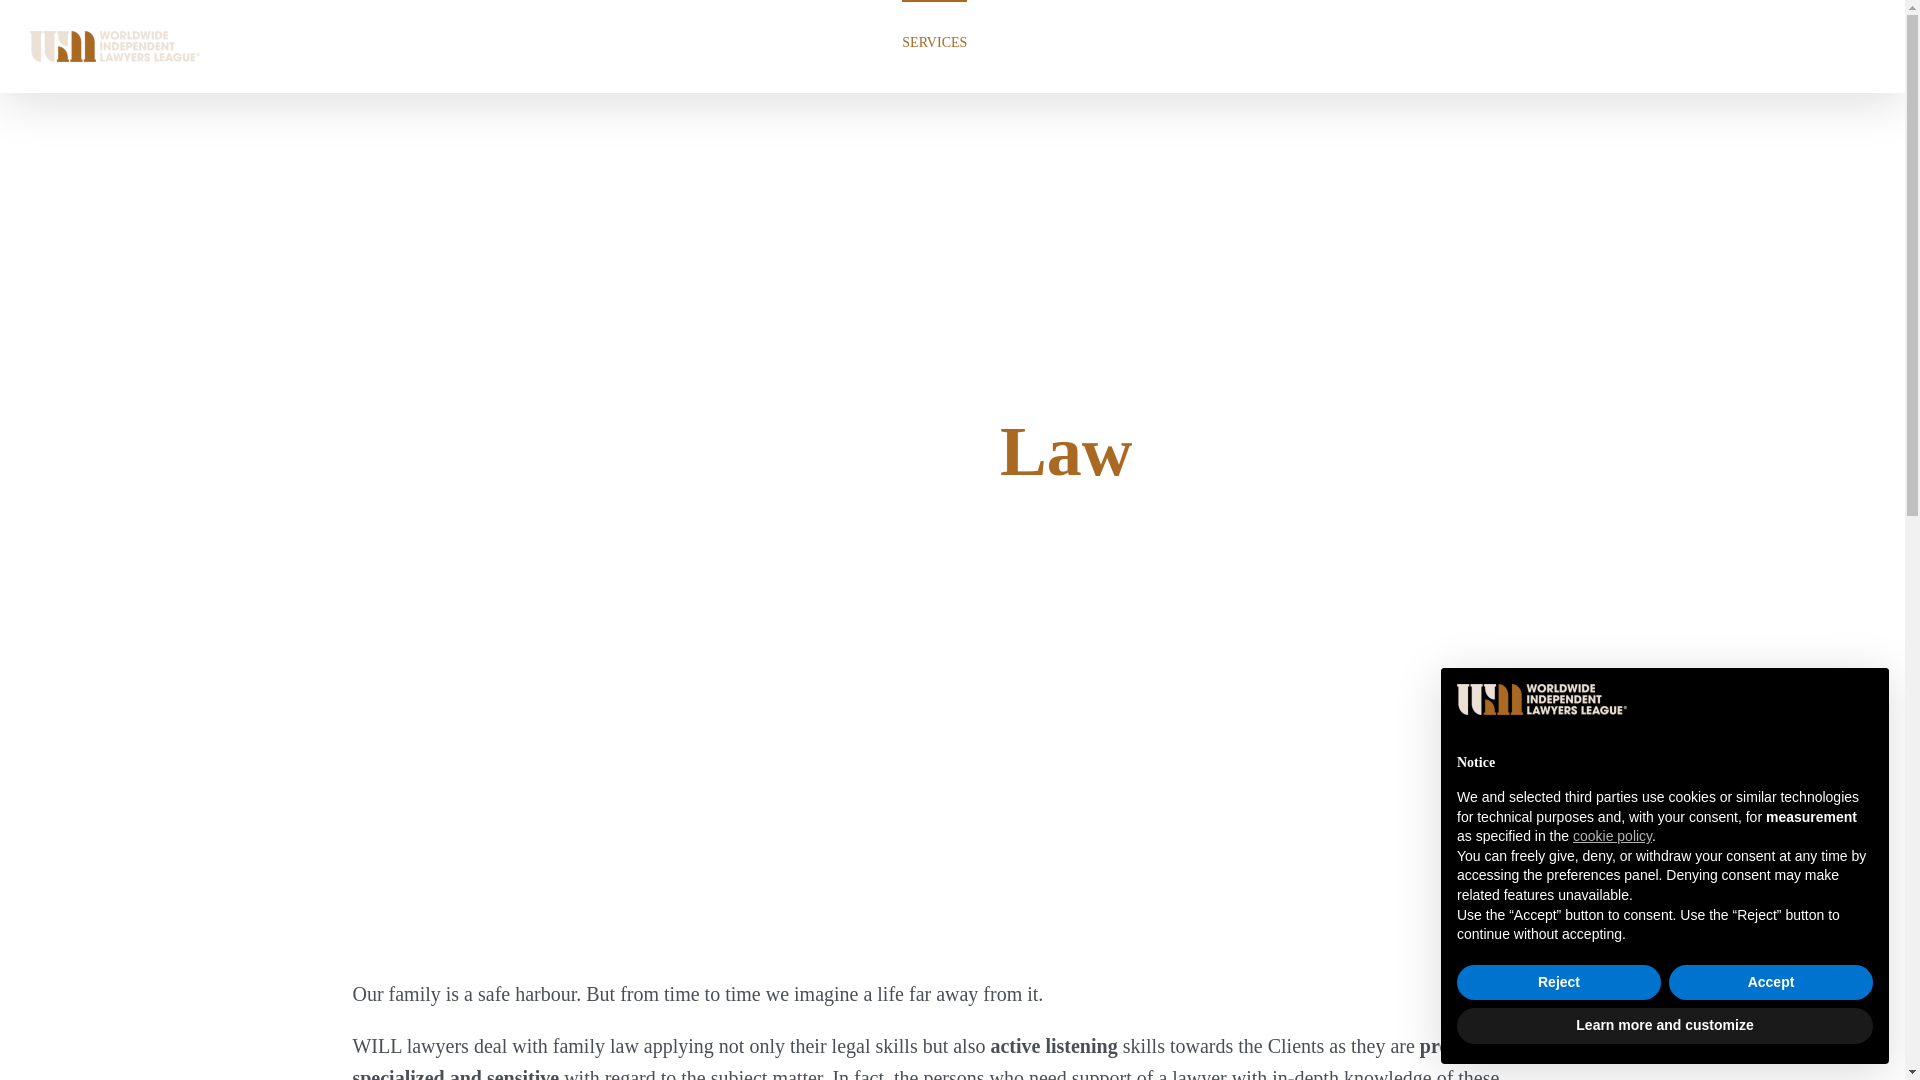 The image size is (1920, 1080). What do you see at coordinates (1398, 42) in the screenshot?
I see `AFFILIATES` at bounding box center [1398, 42].